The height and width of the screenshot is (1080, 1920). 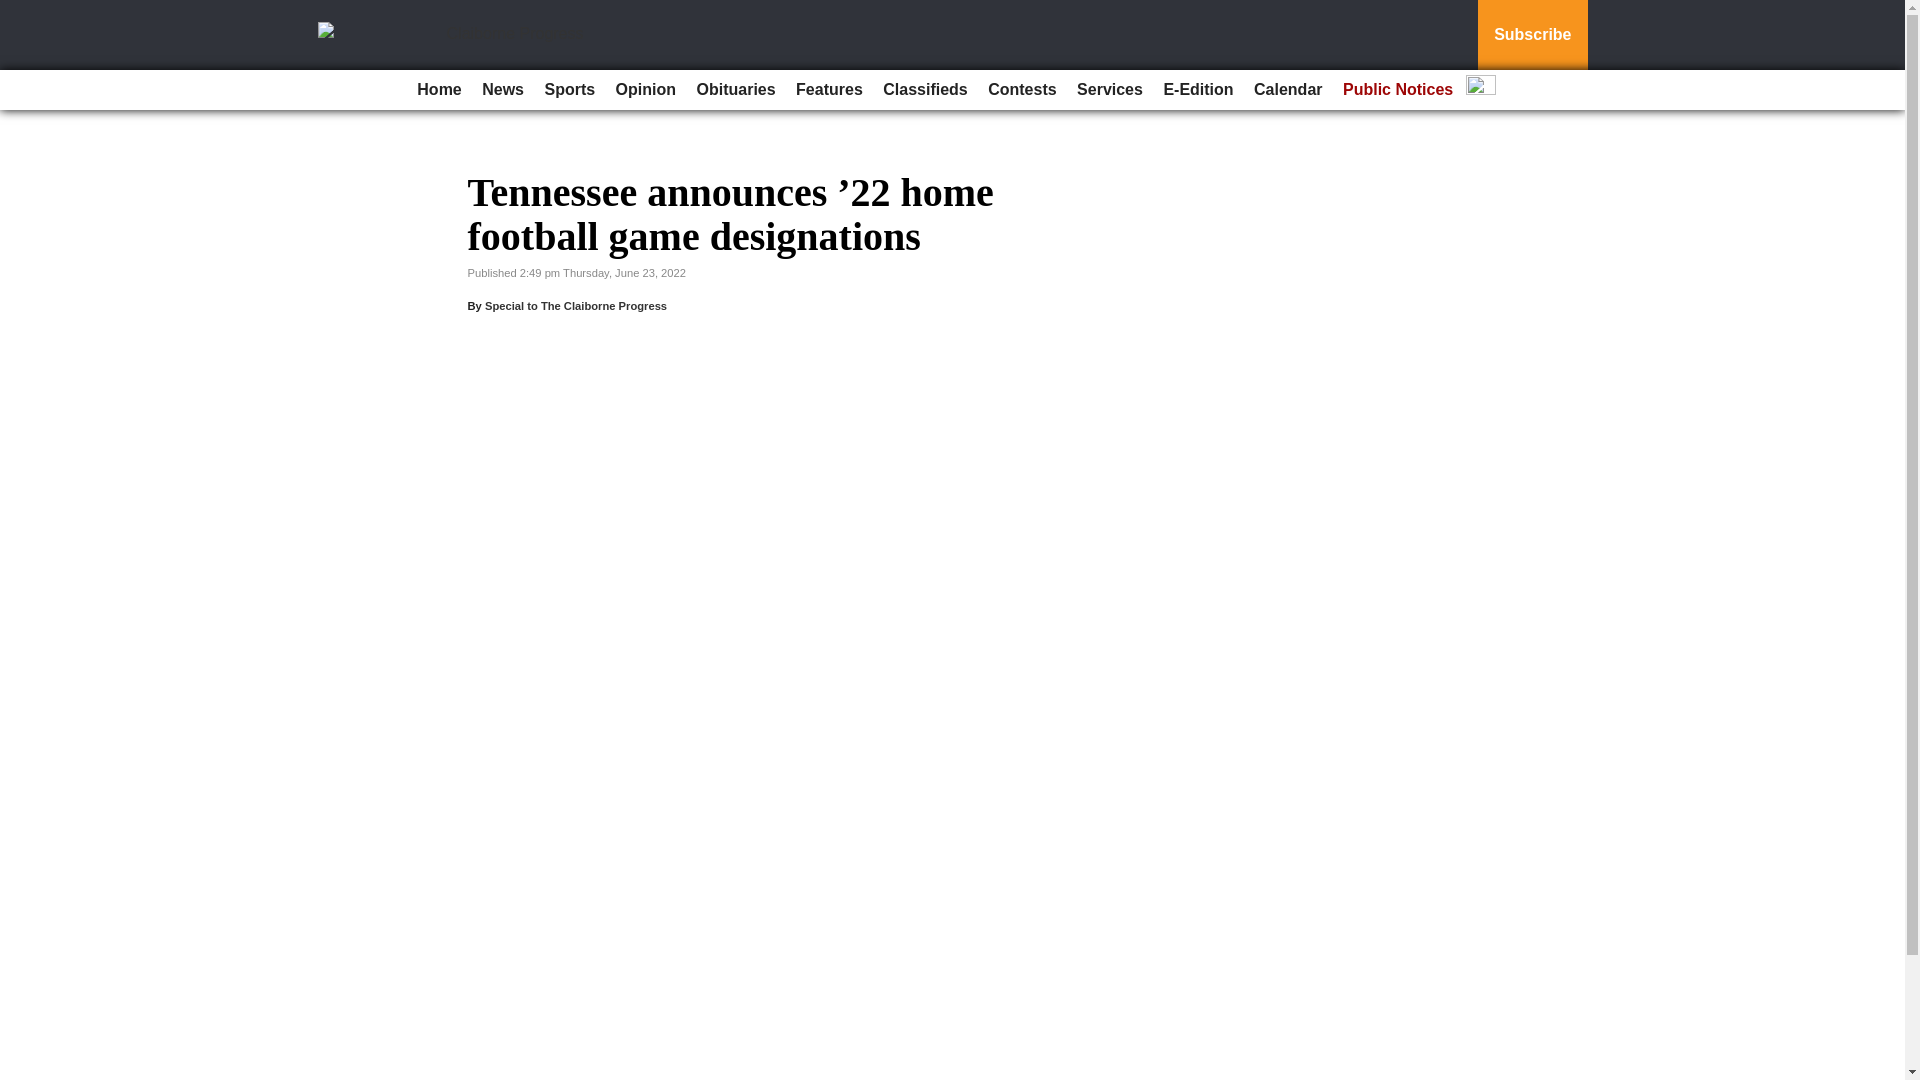 I want to click on Calendar, so click(x=1288, y=90).